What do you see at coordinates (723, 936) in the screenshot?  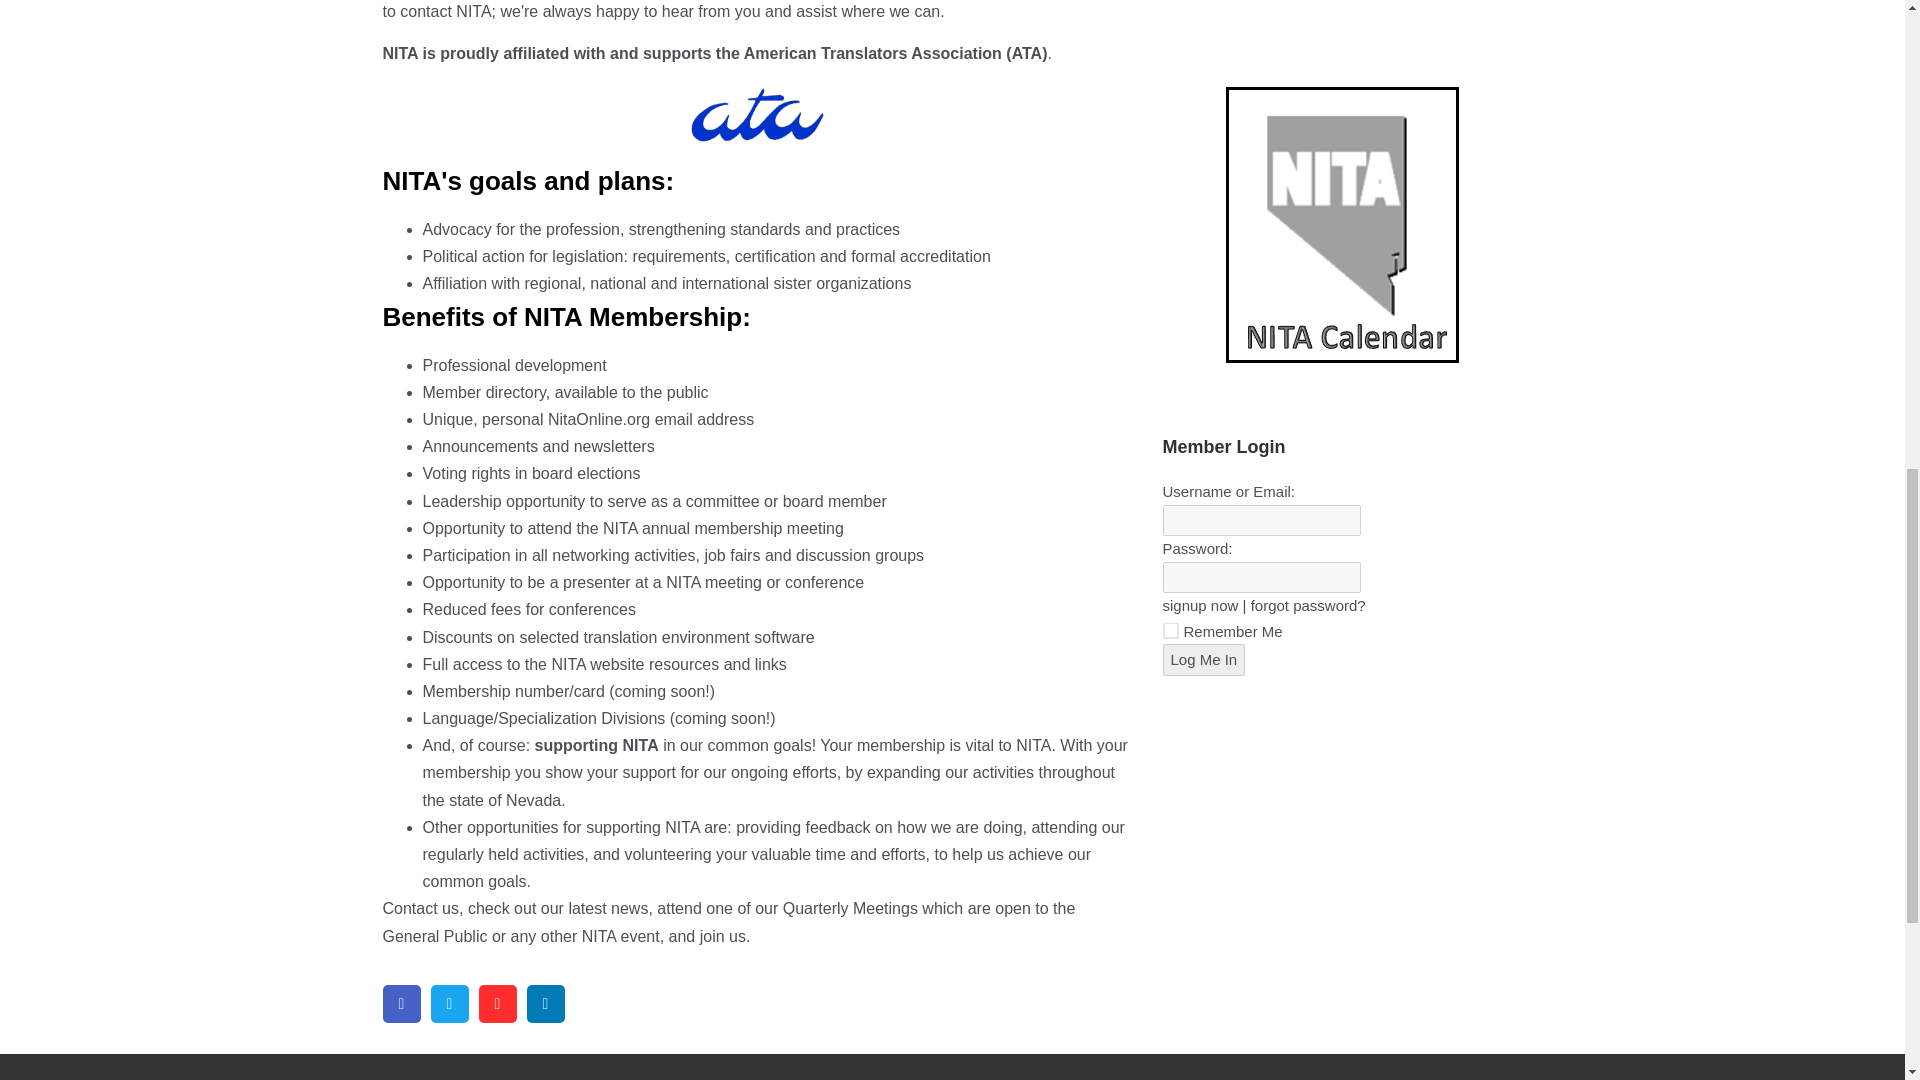 I see `The Benefits of Being a Member of NITA` at bounding box center [723, 936].